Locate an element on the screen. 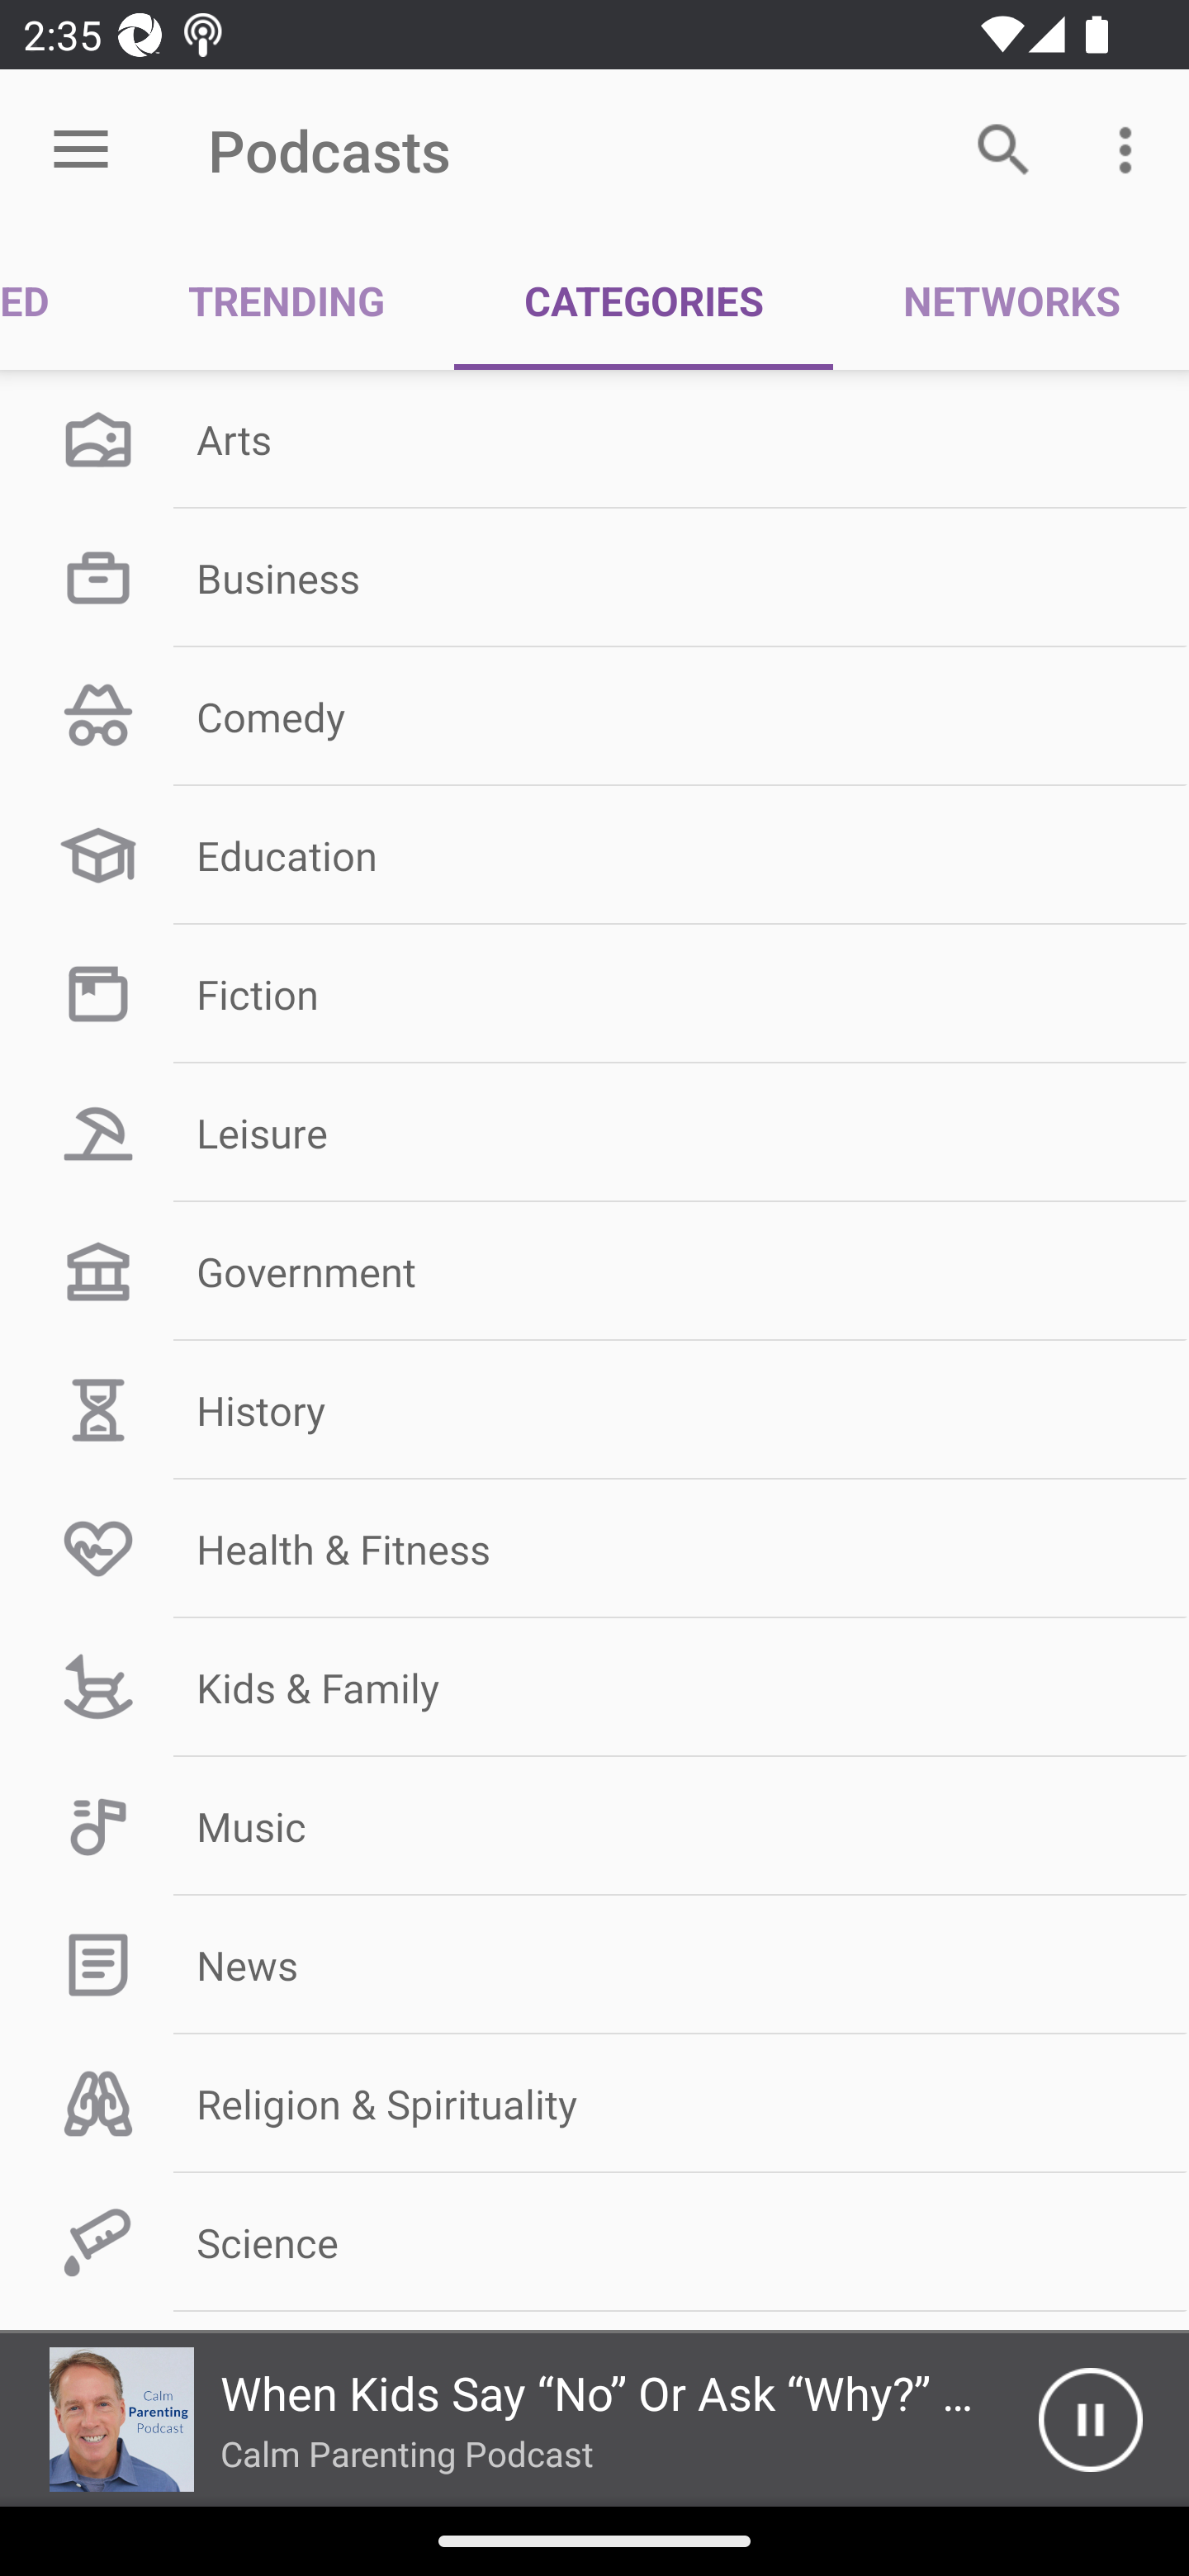 The height and width of the screenshot is (2576, 1189). Kids & Family is located at coordinates (594, 1687).